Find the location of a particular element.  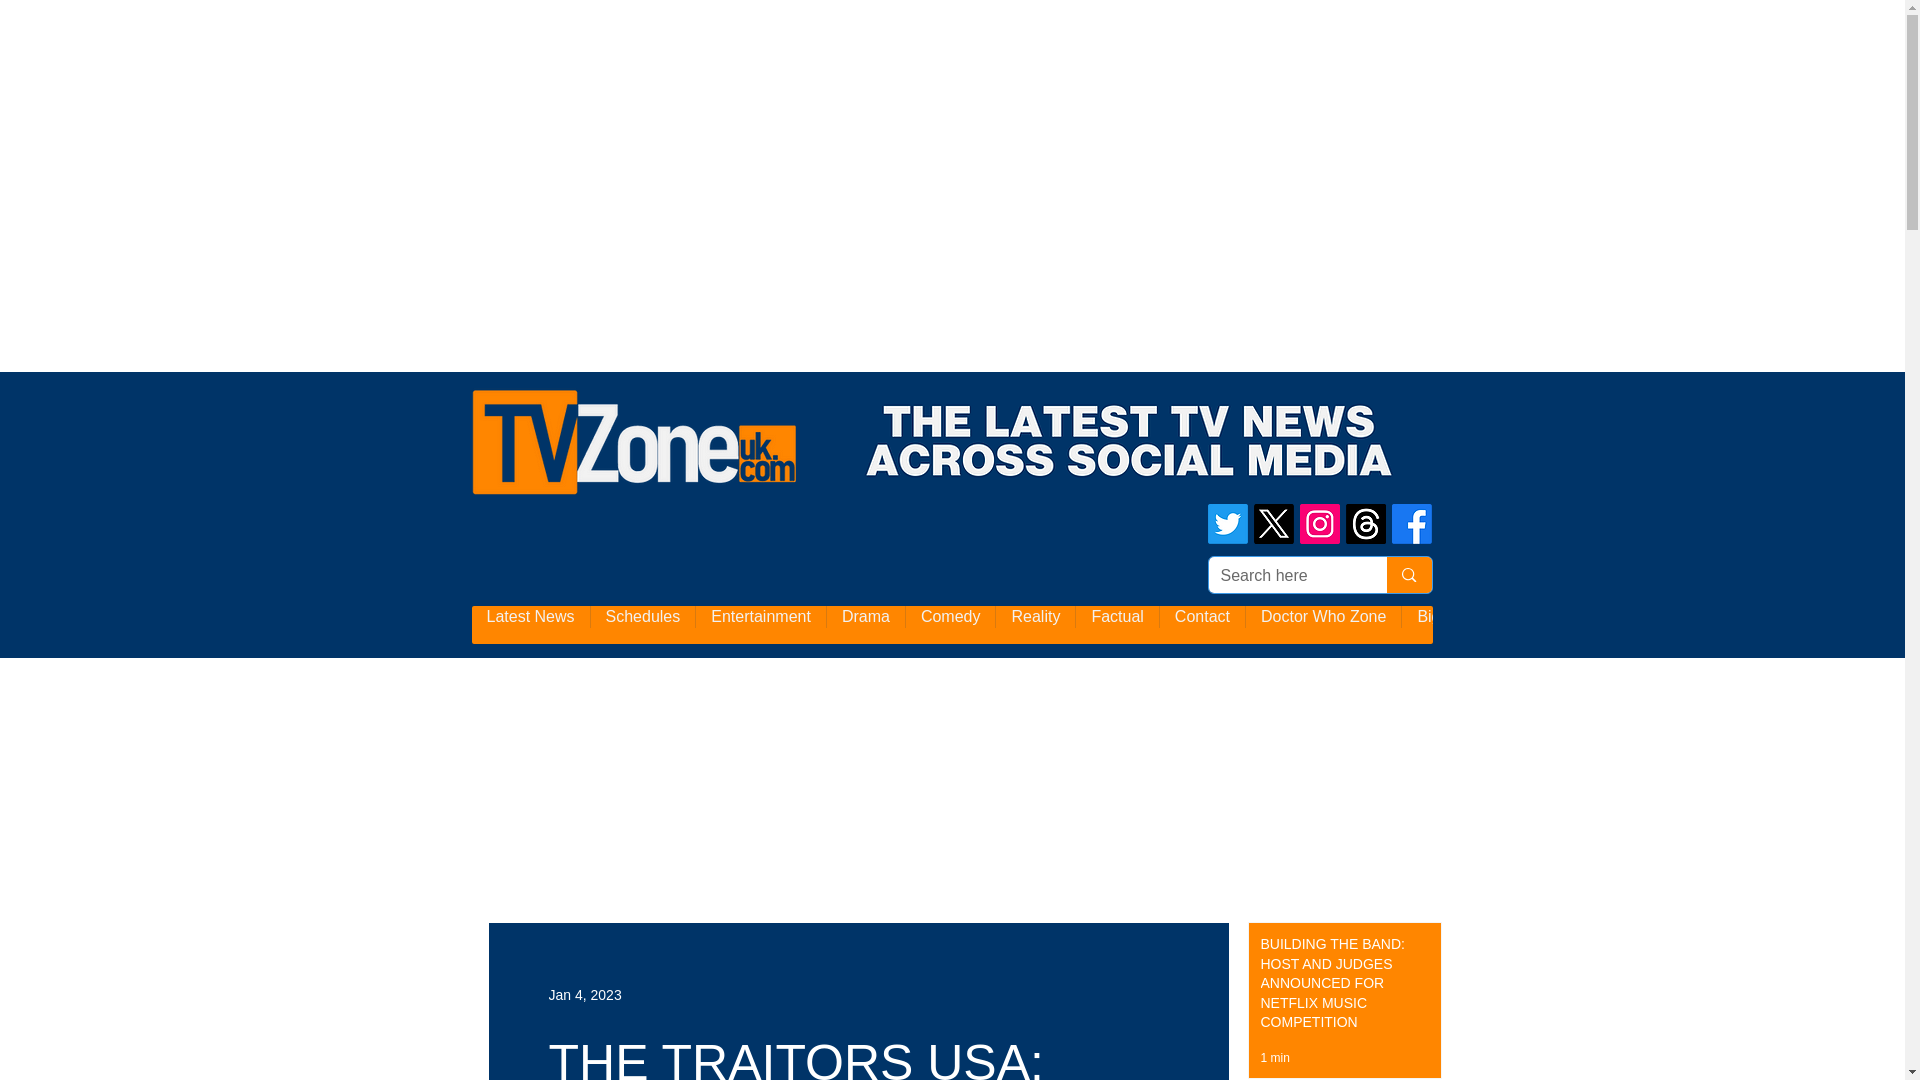

Advertisement is located at coordinates (364, 44).